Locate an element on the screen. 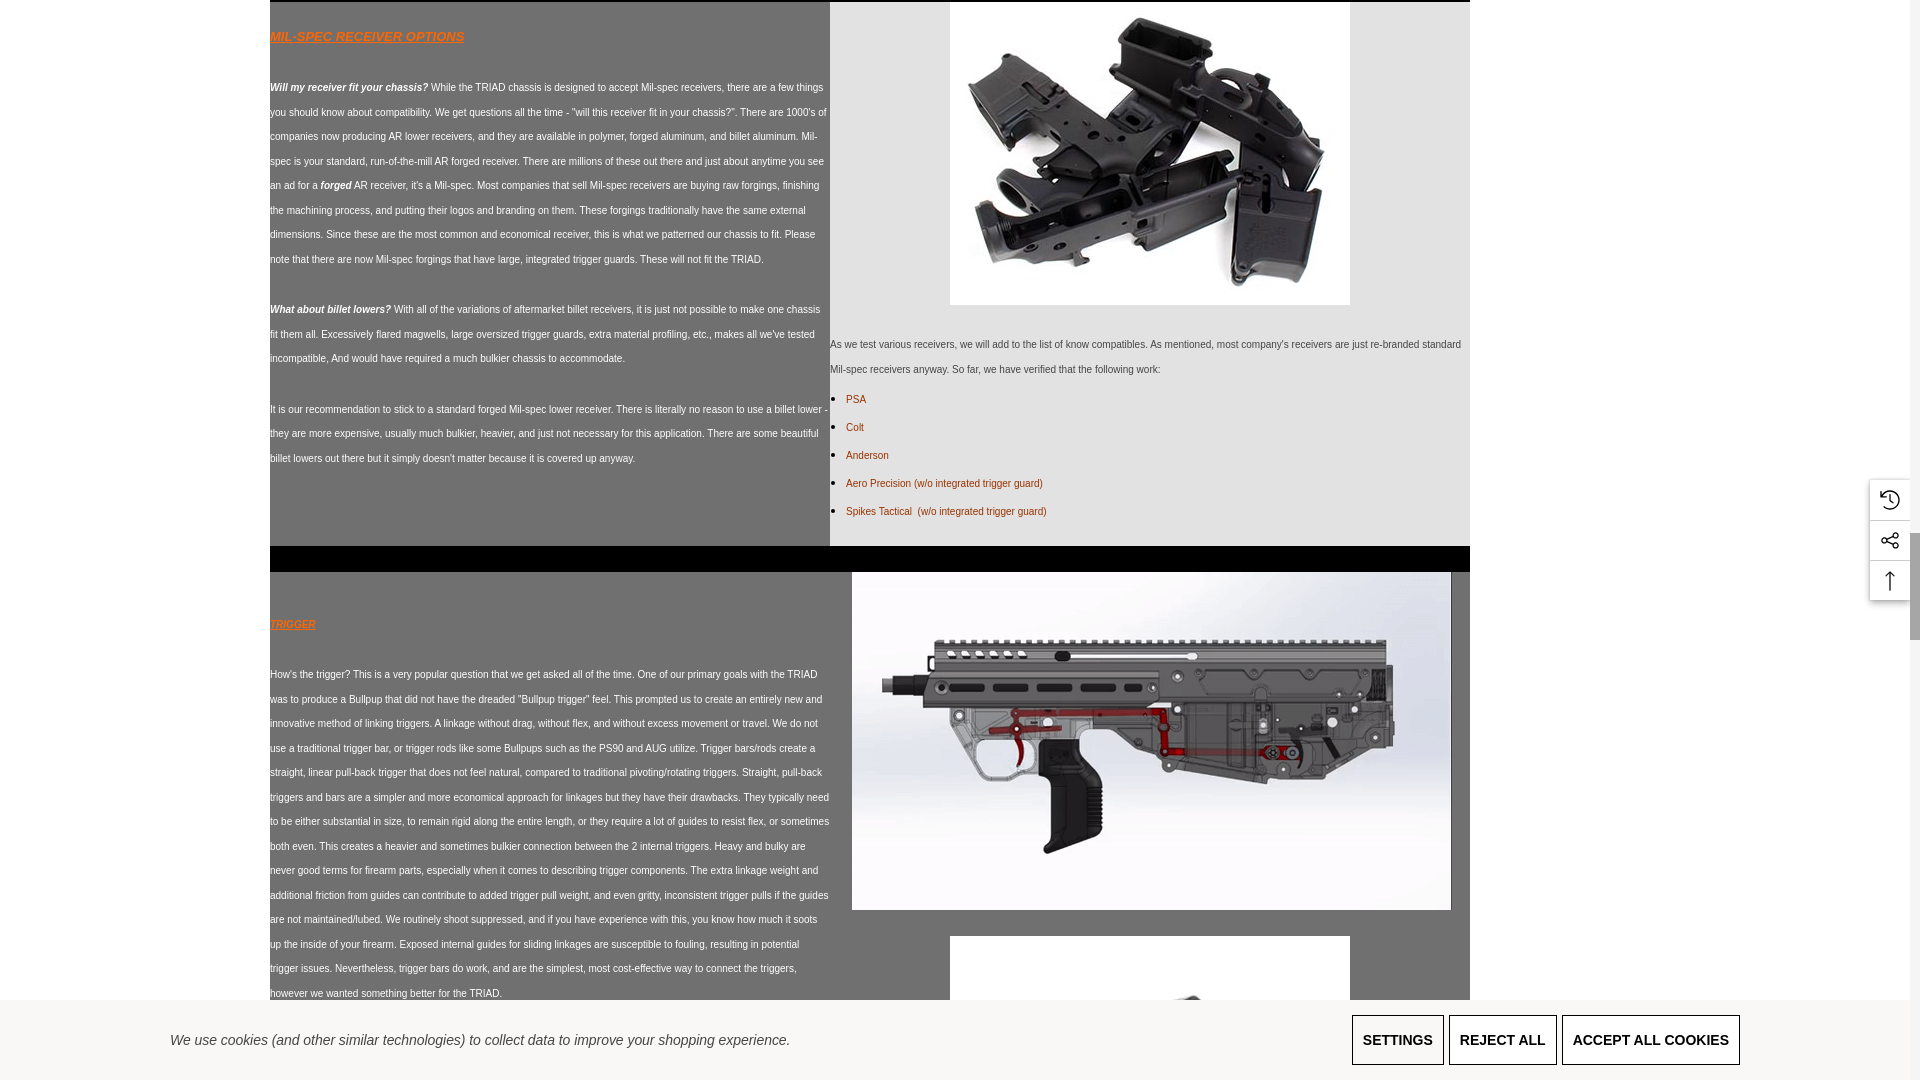 The height and width of the screenshot is (1080, 1920). rave-04.jpg is located at coordinates (1150, 1008).